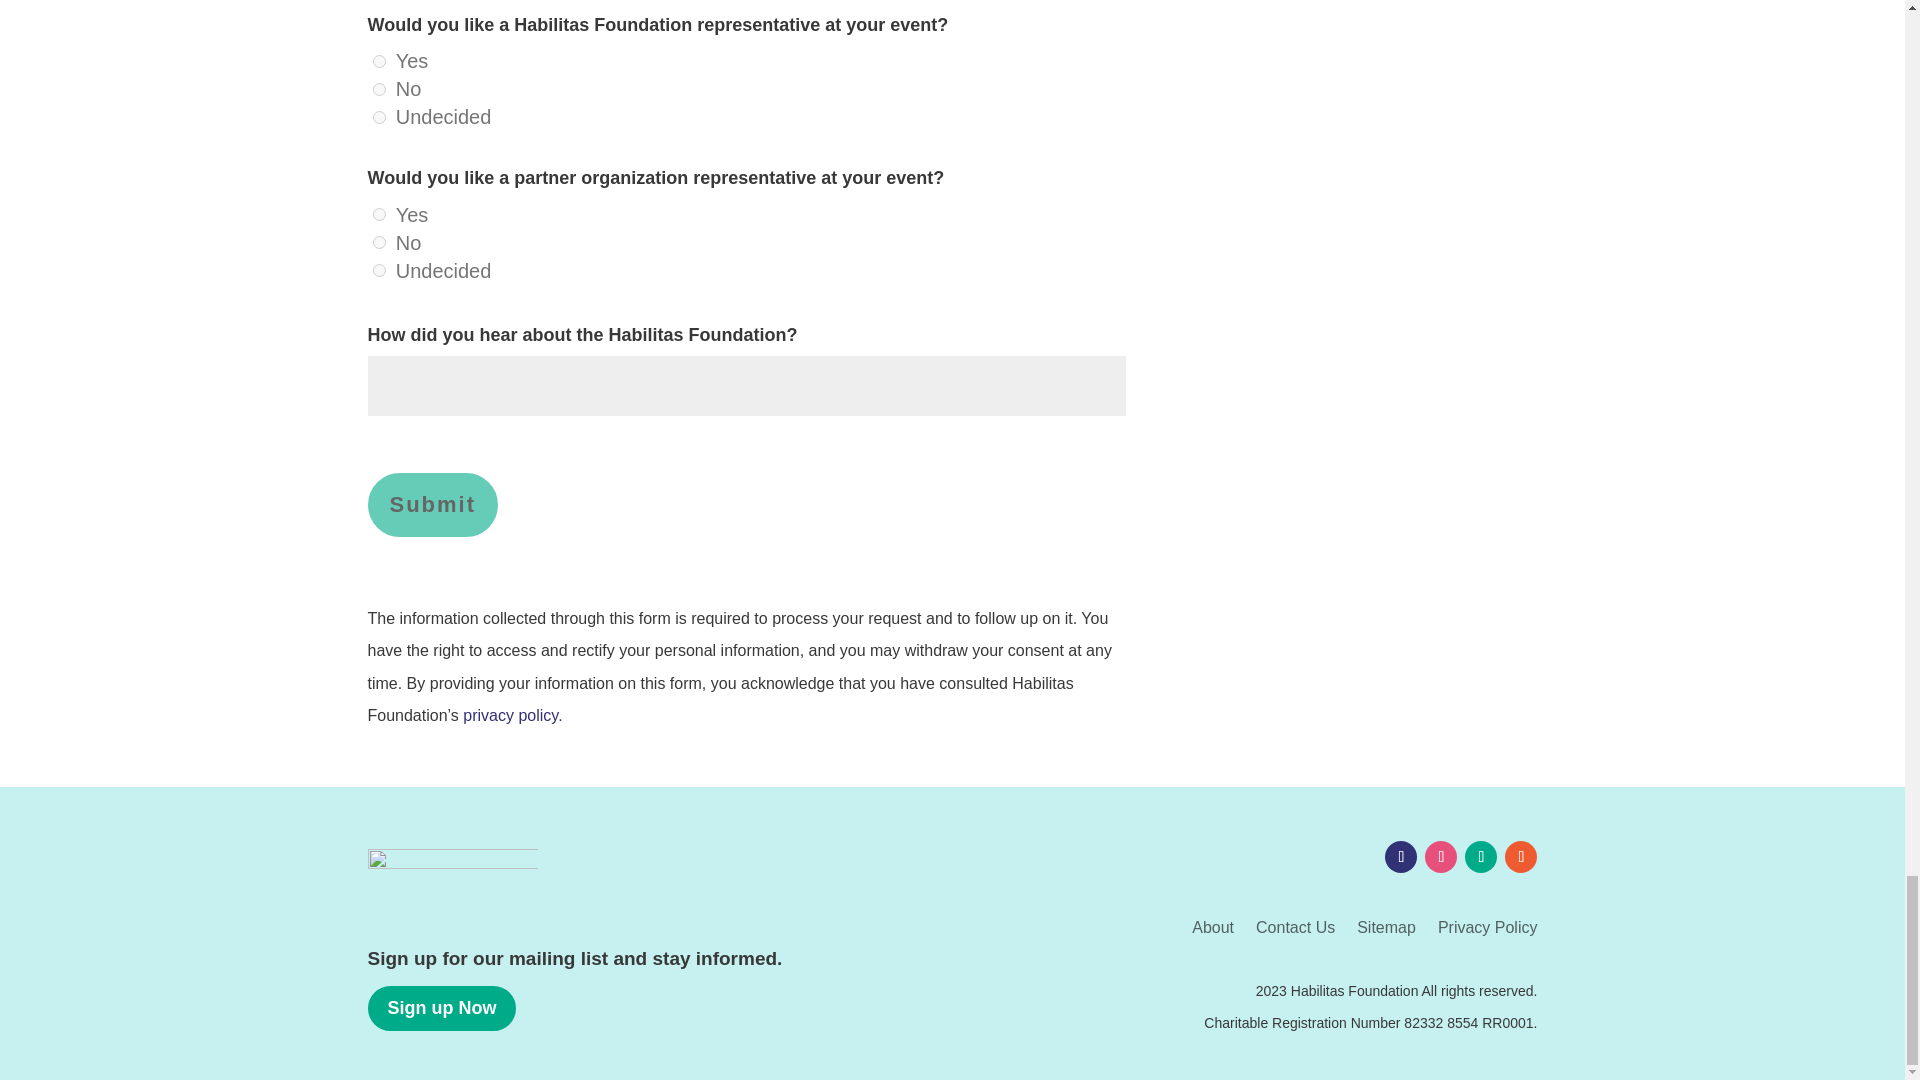 This screenshot has width=1920, height=1080. Describe the element at coordinates (1480, 856) in the screenshot. I see `Follow on LinkedIn` at that location.